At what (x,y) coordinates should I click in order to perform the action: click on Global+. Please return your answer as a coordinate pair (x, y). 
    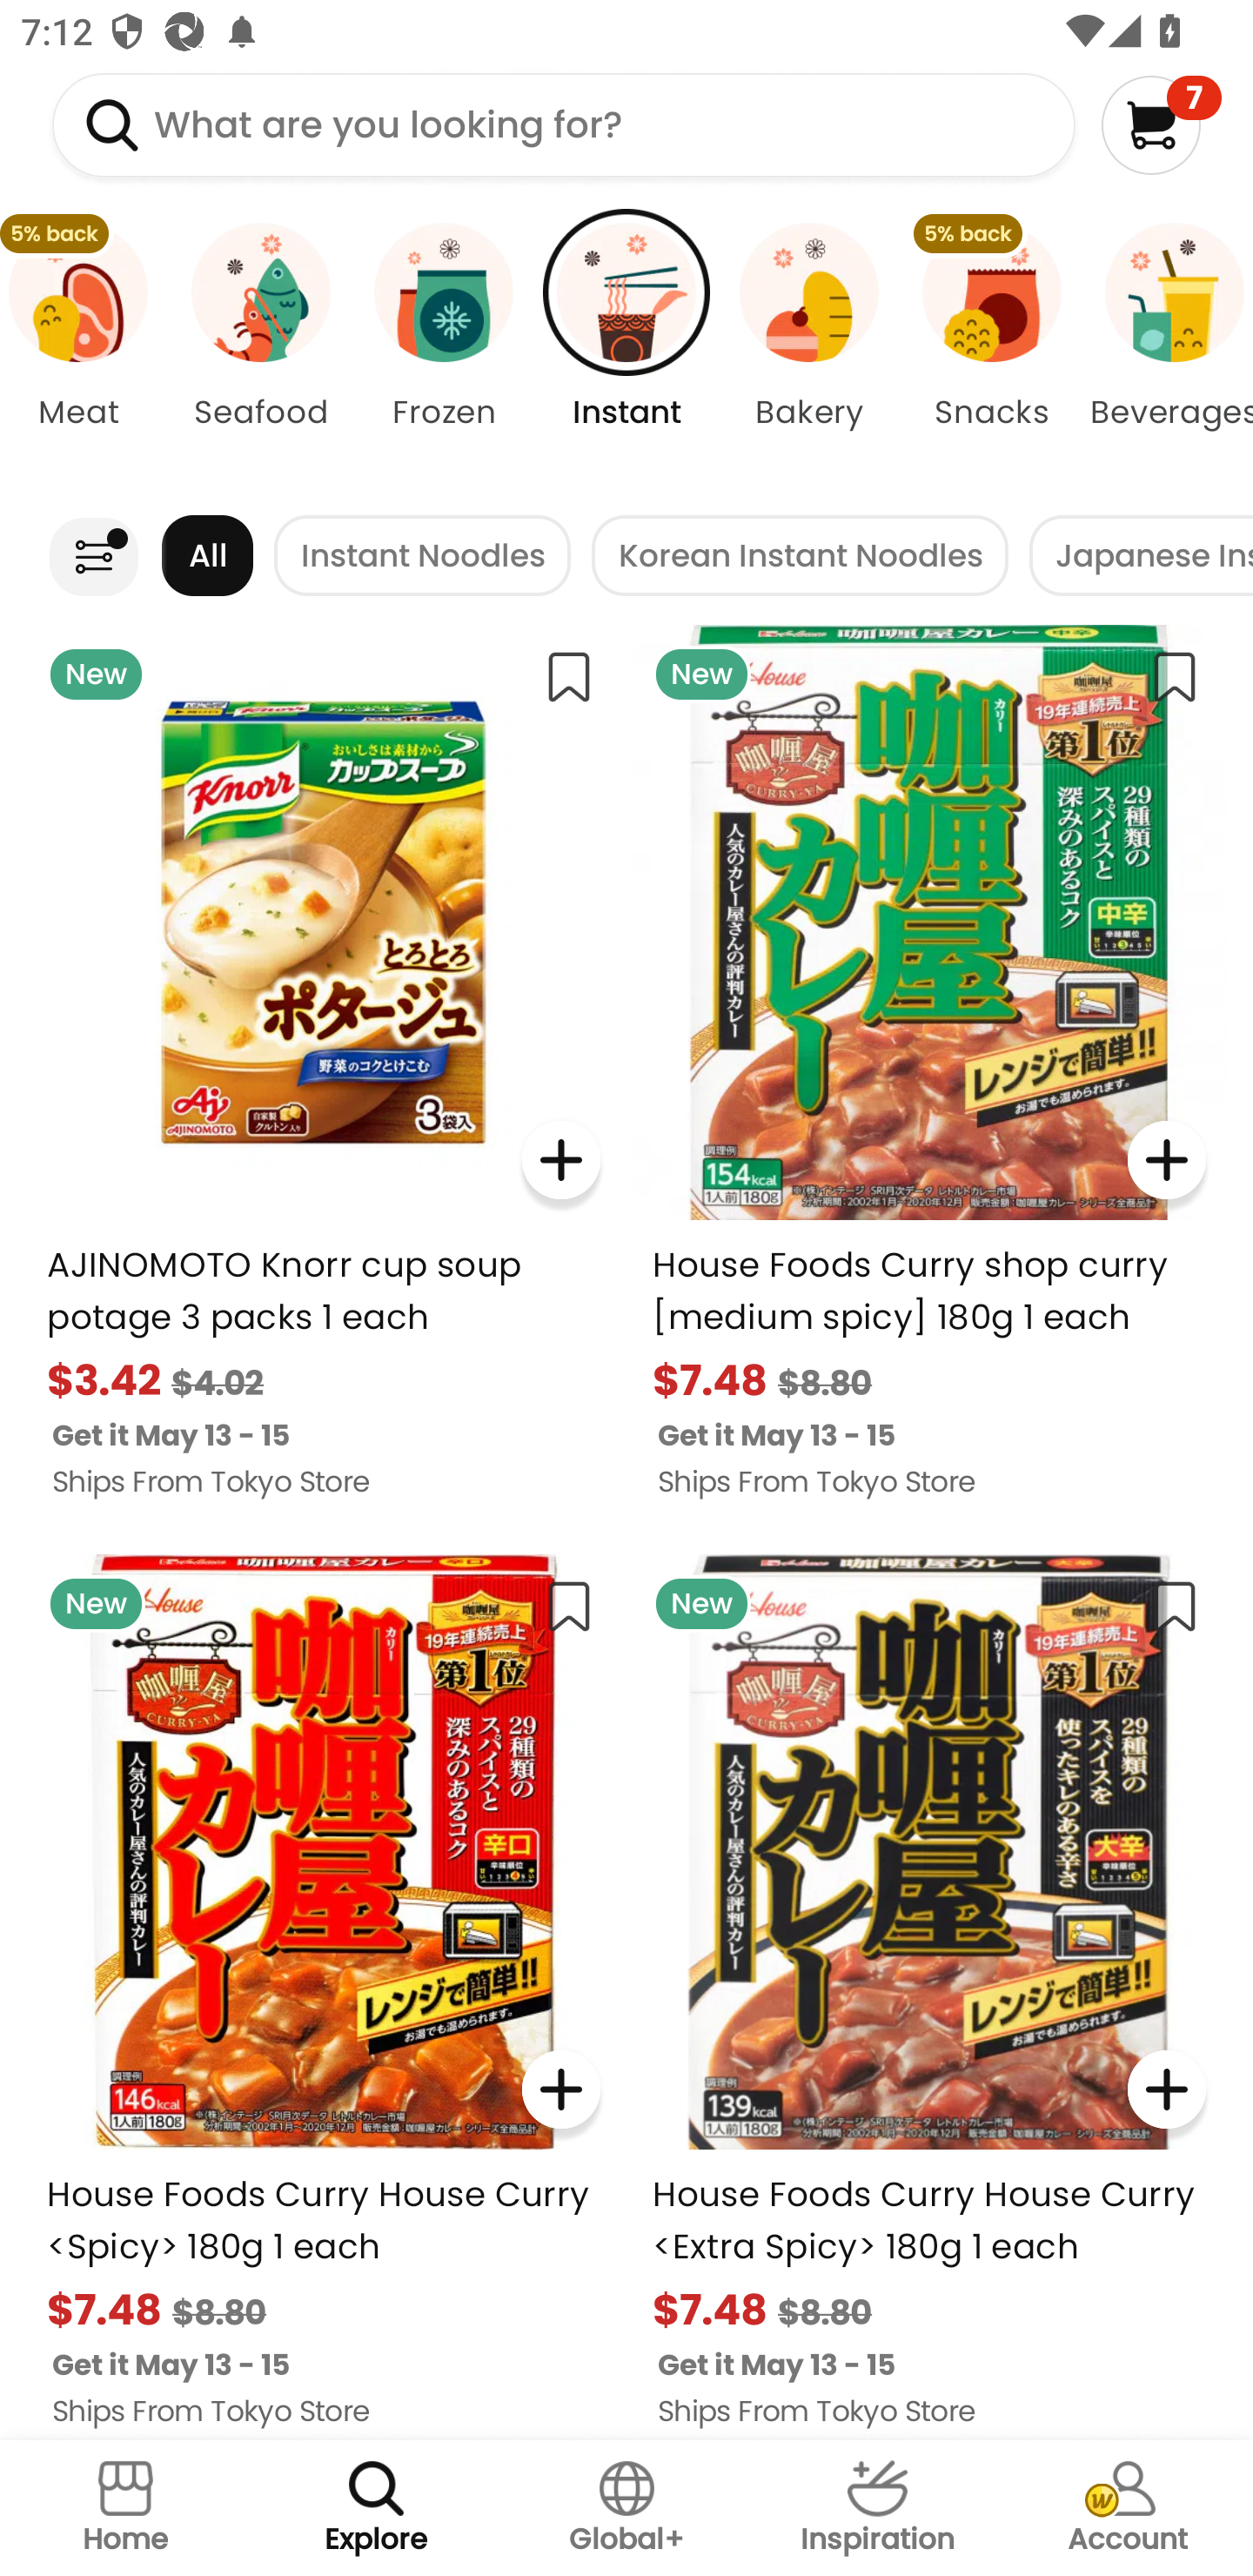
    Looking at the image, I should click on (626, 2508).